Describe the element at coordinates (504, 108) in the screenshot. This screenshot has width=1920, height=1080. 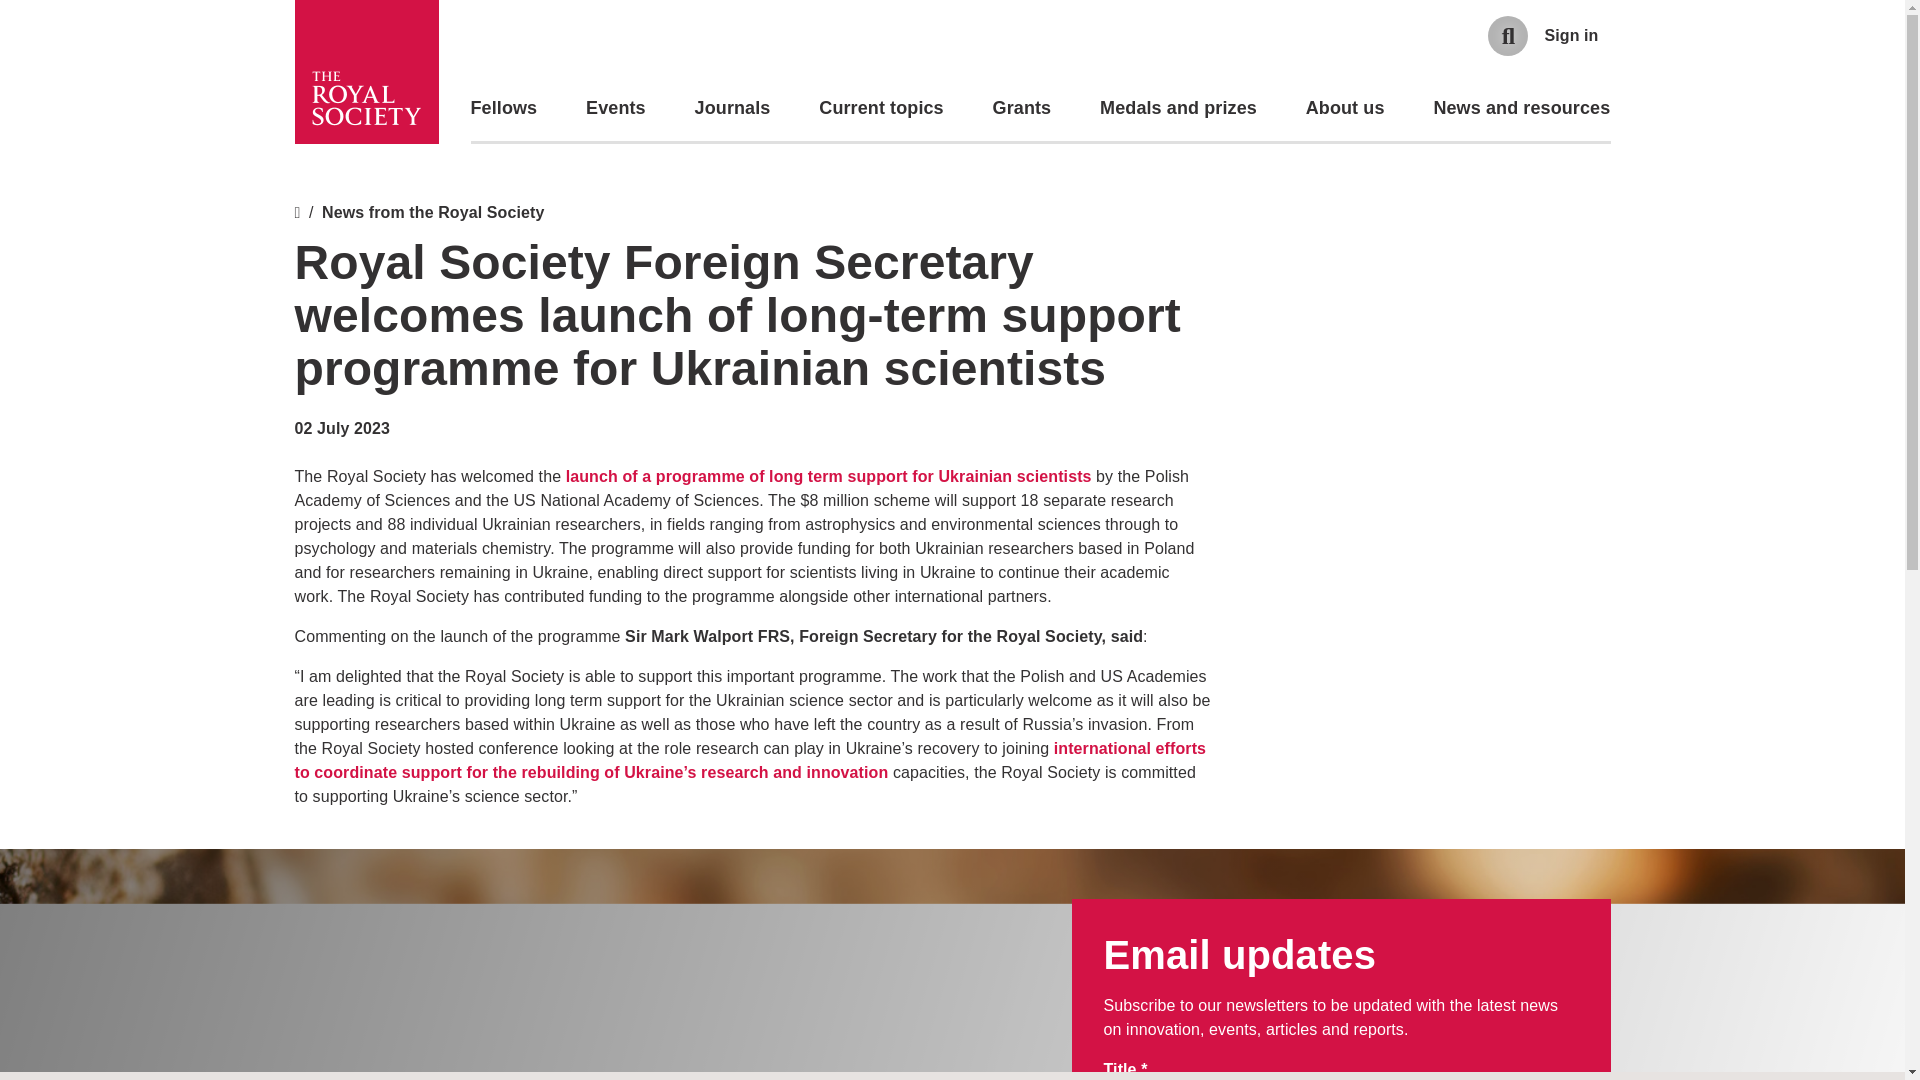
I see `Fellows` at that location.